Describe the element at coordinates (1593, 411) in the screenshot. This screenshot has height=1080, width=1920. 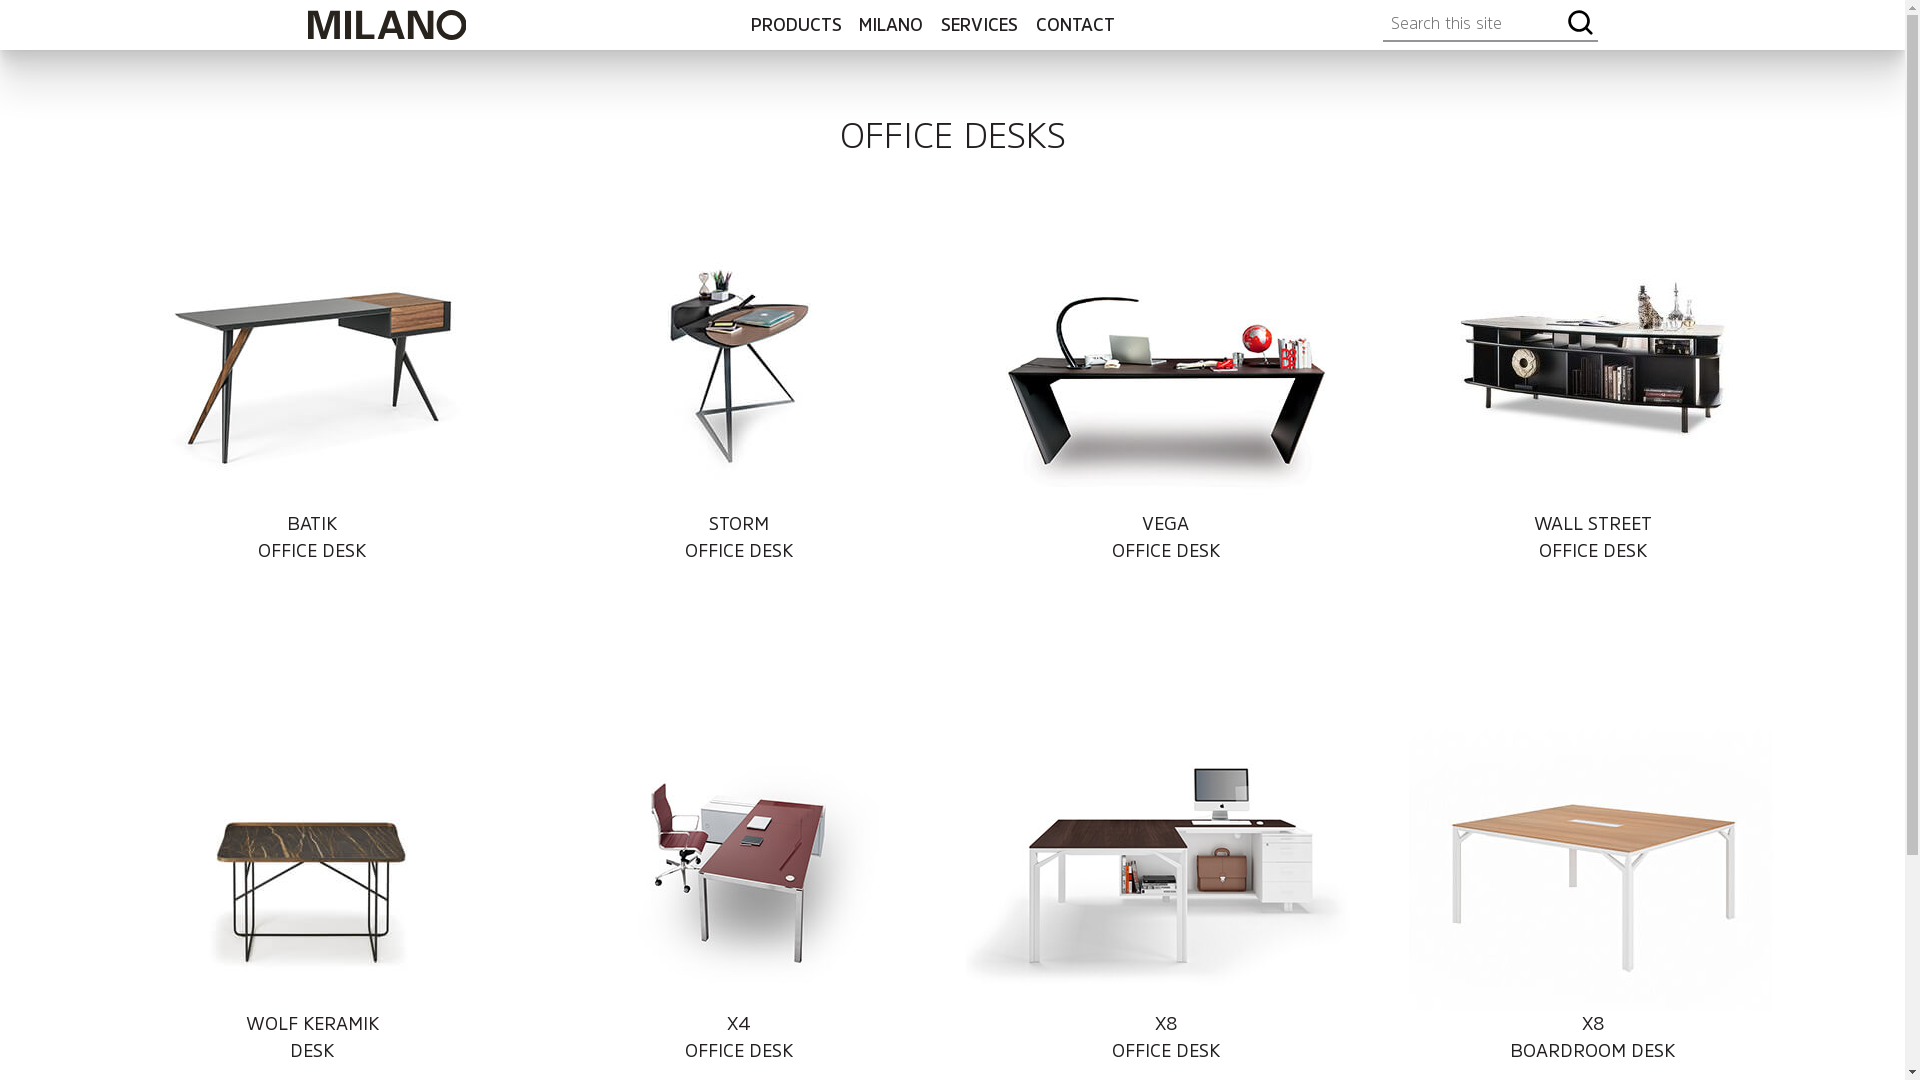
I see `WALL STREET
OFFICE DESK` at that location.